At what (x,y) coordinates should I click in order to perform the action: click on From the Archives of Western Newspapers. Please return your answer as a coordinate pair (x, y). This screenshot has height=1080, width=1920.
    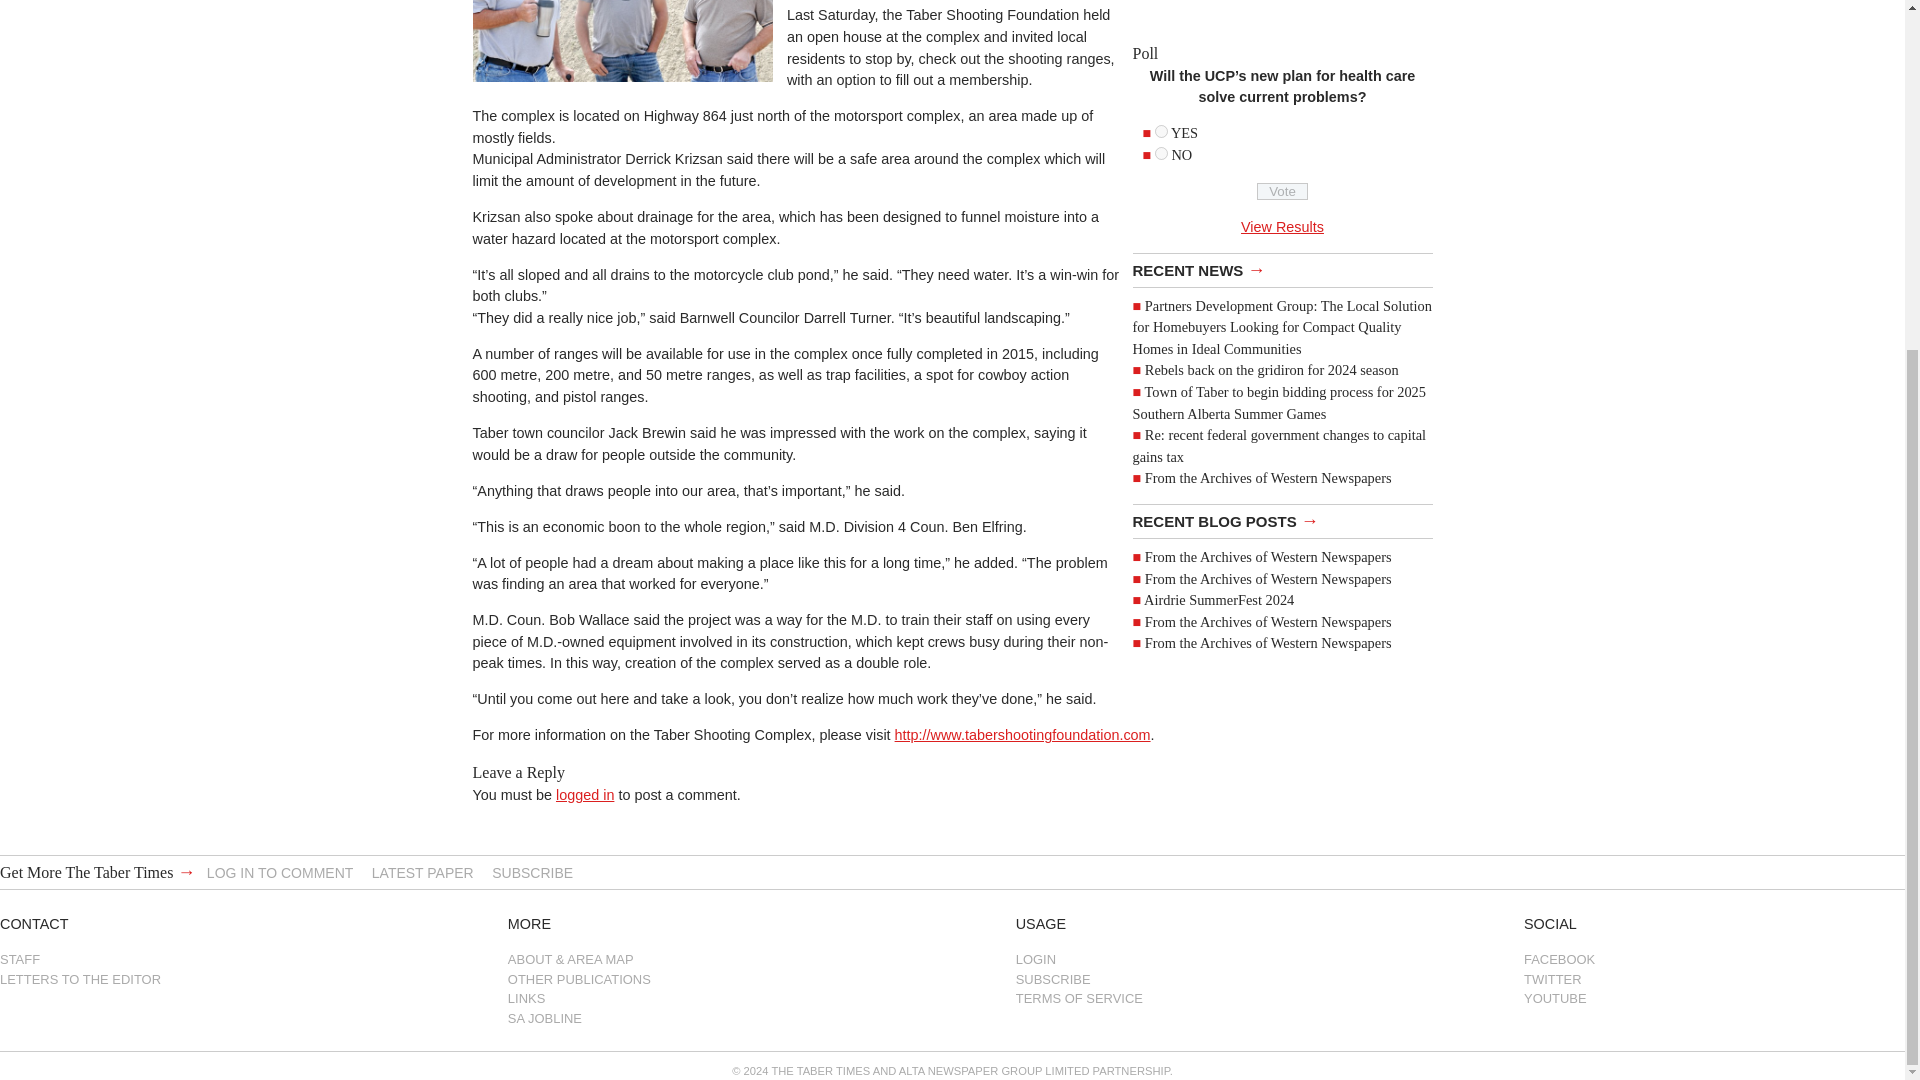
    Looking at the image, I should click on (1268, 556).